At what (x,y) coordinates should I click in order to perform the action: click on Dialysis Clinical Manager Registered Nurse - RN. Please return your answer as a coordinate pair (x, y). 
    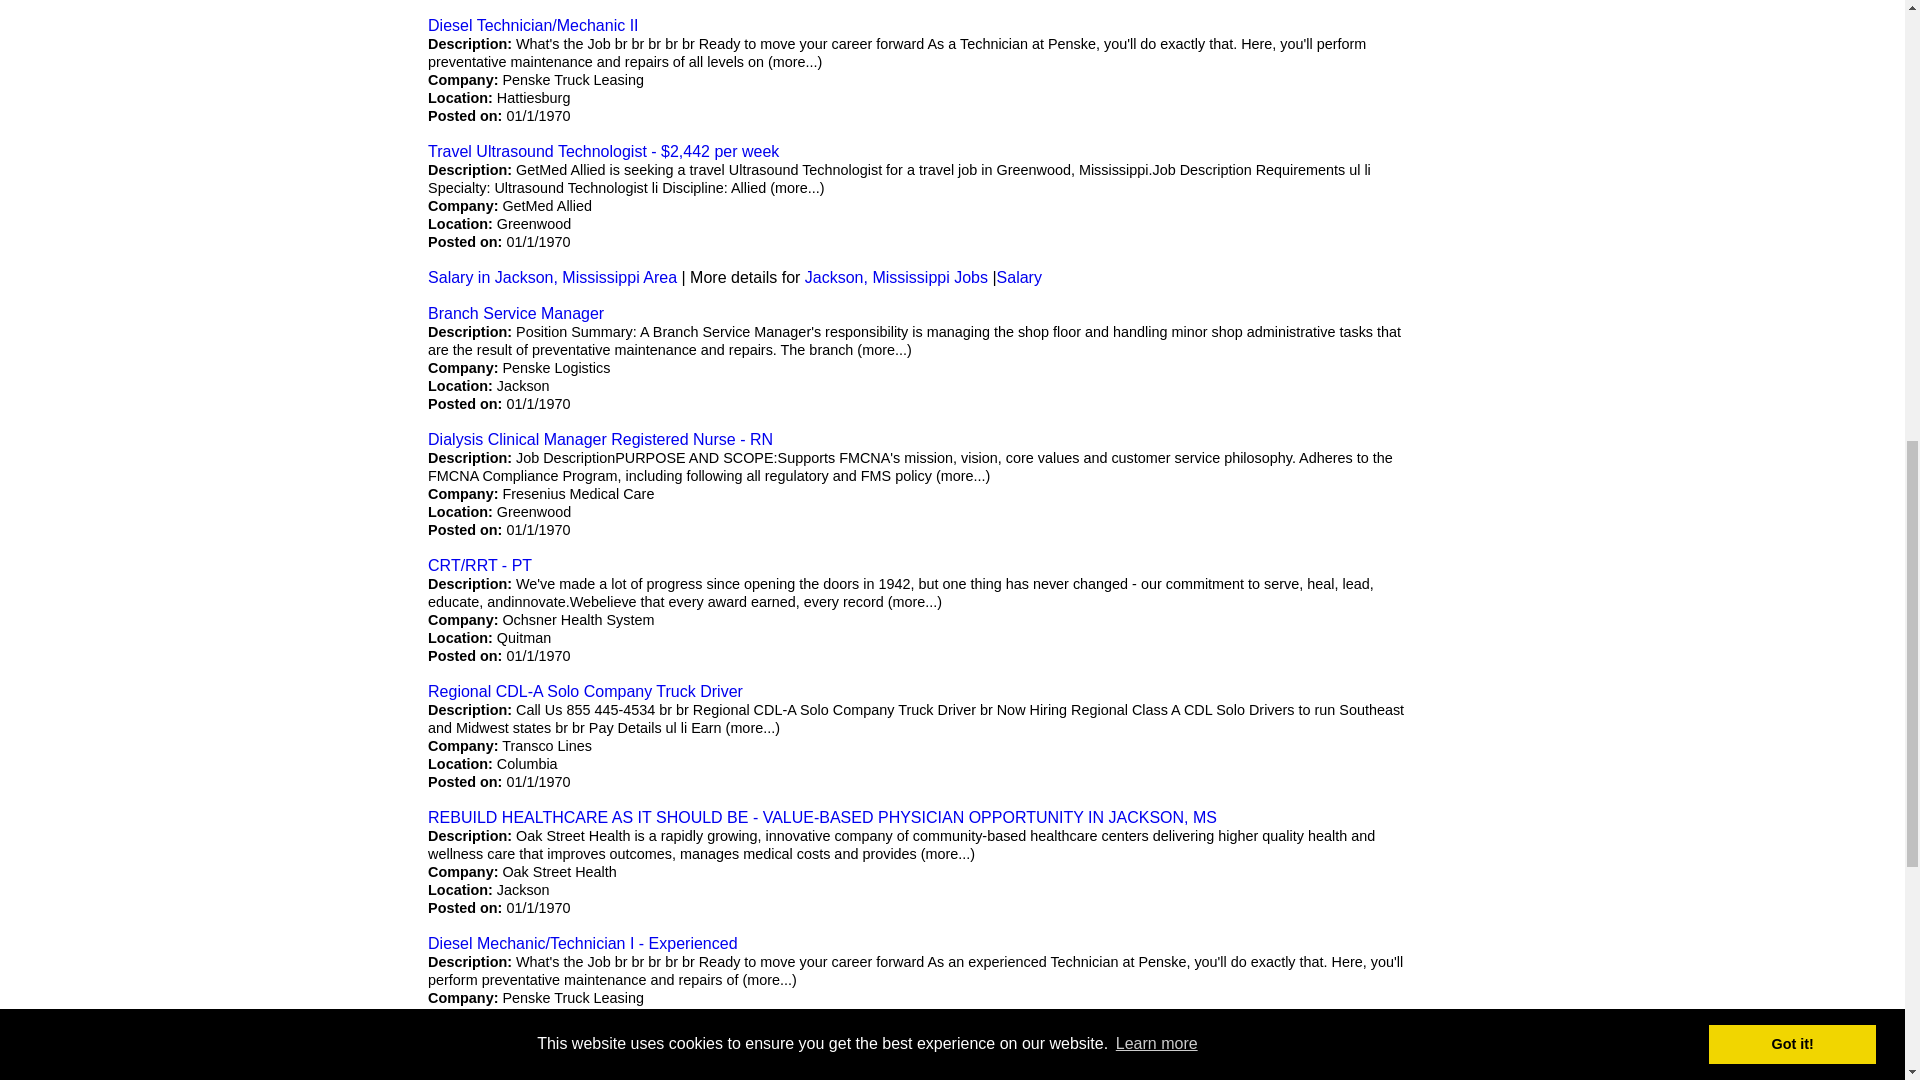
    Looking at the image, I should click on (600, 439).